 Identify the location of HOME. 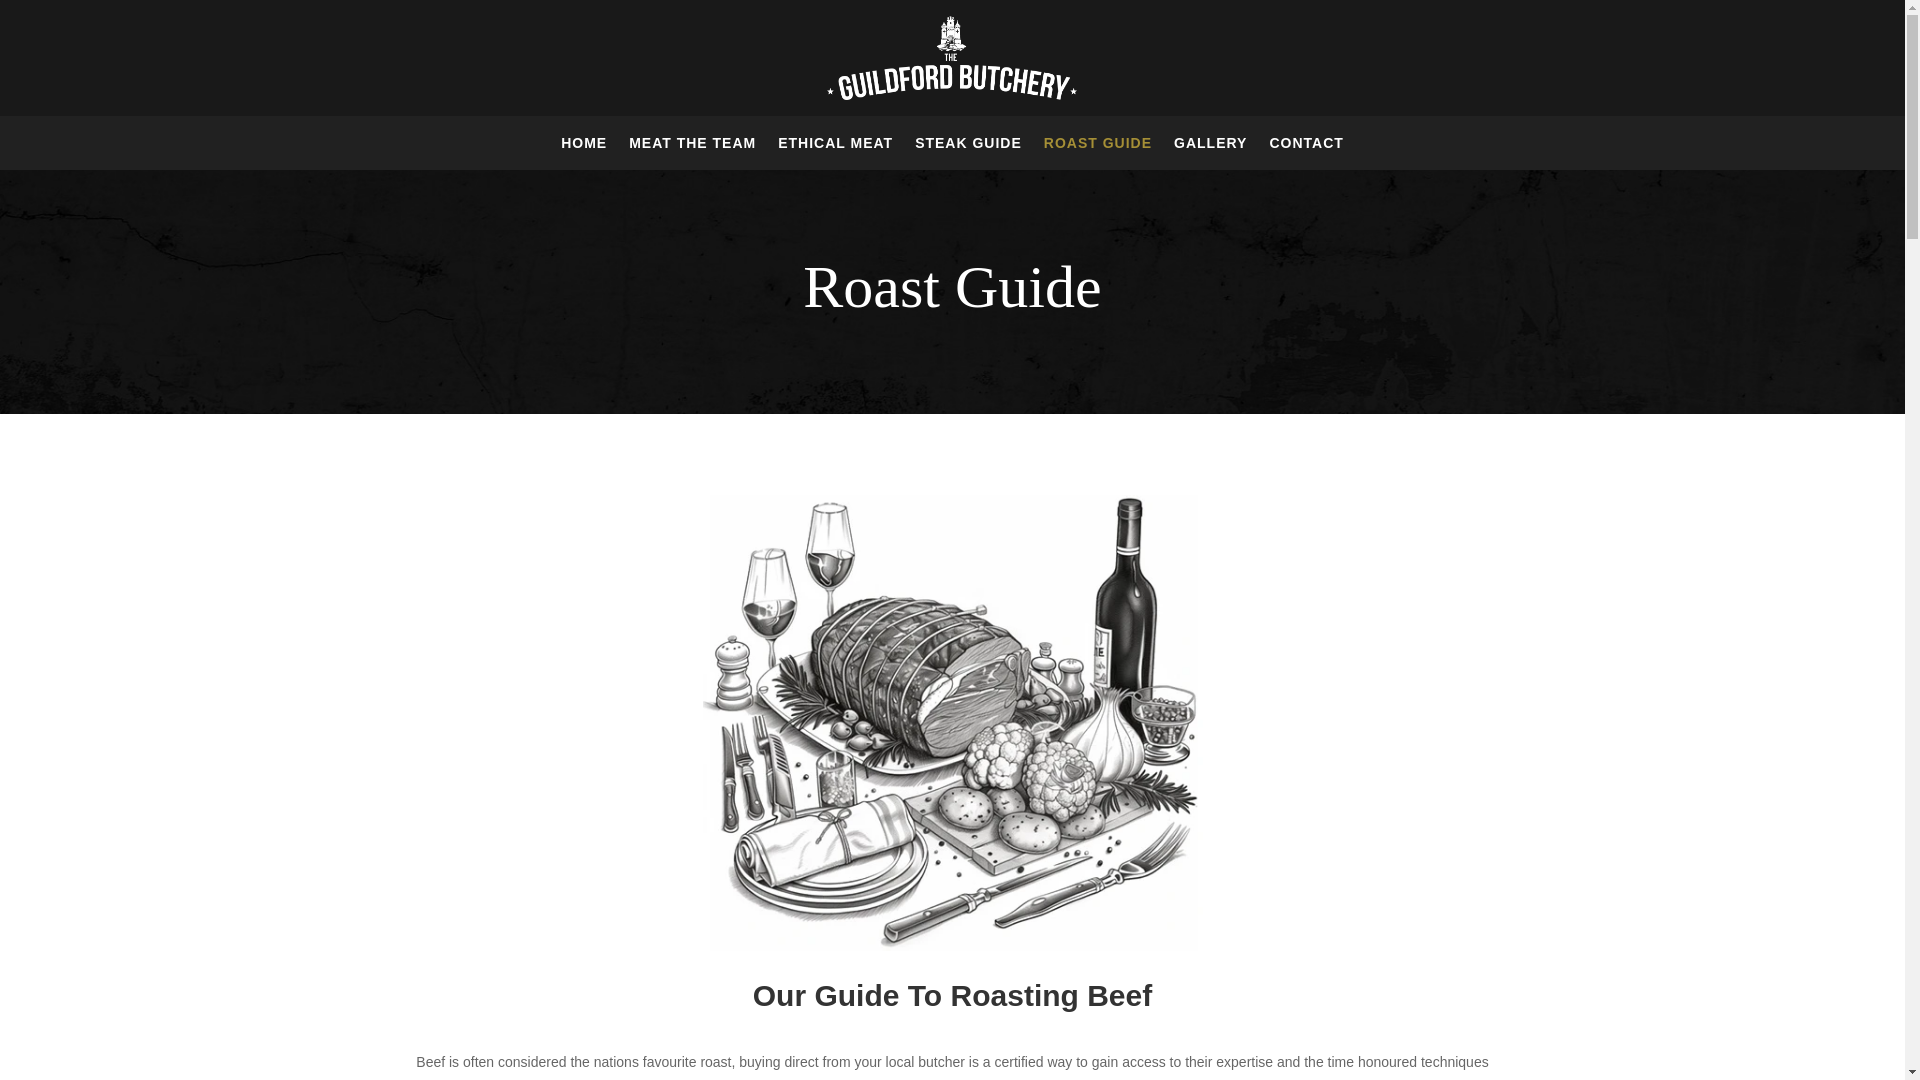
(583, 146).